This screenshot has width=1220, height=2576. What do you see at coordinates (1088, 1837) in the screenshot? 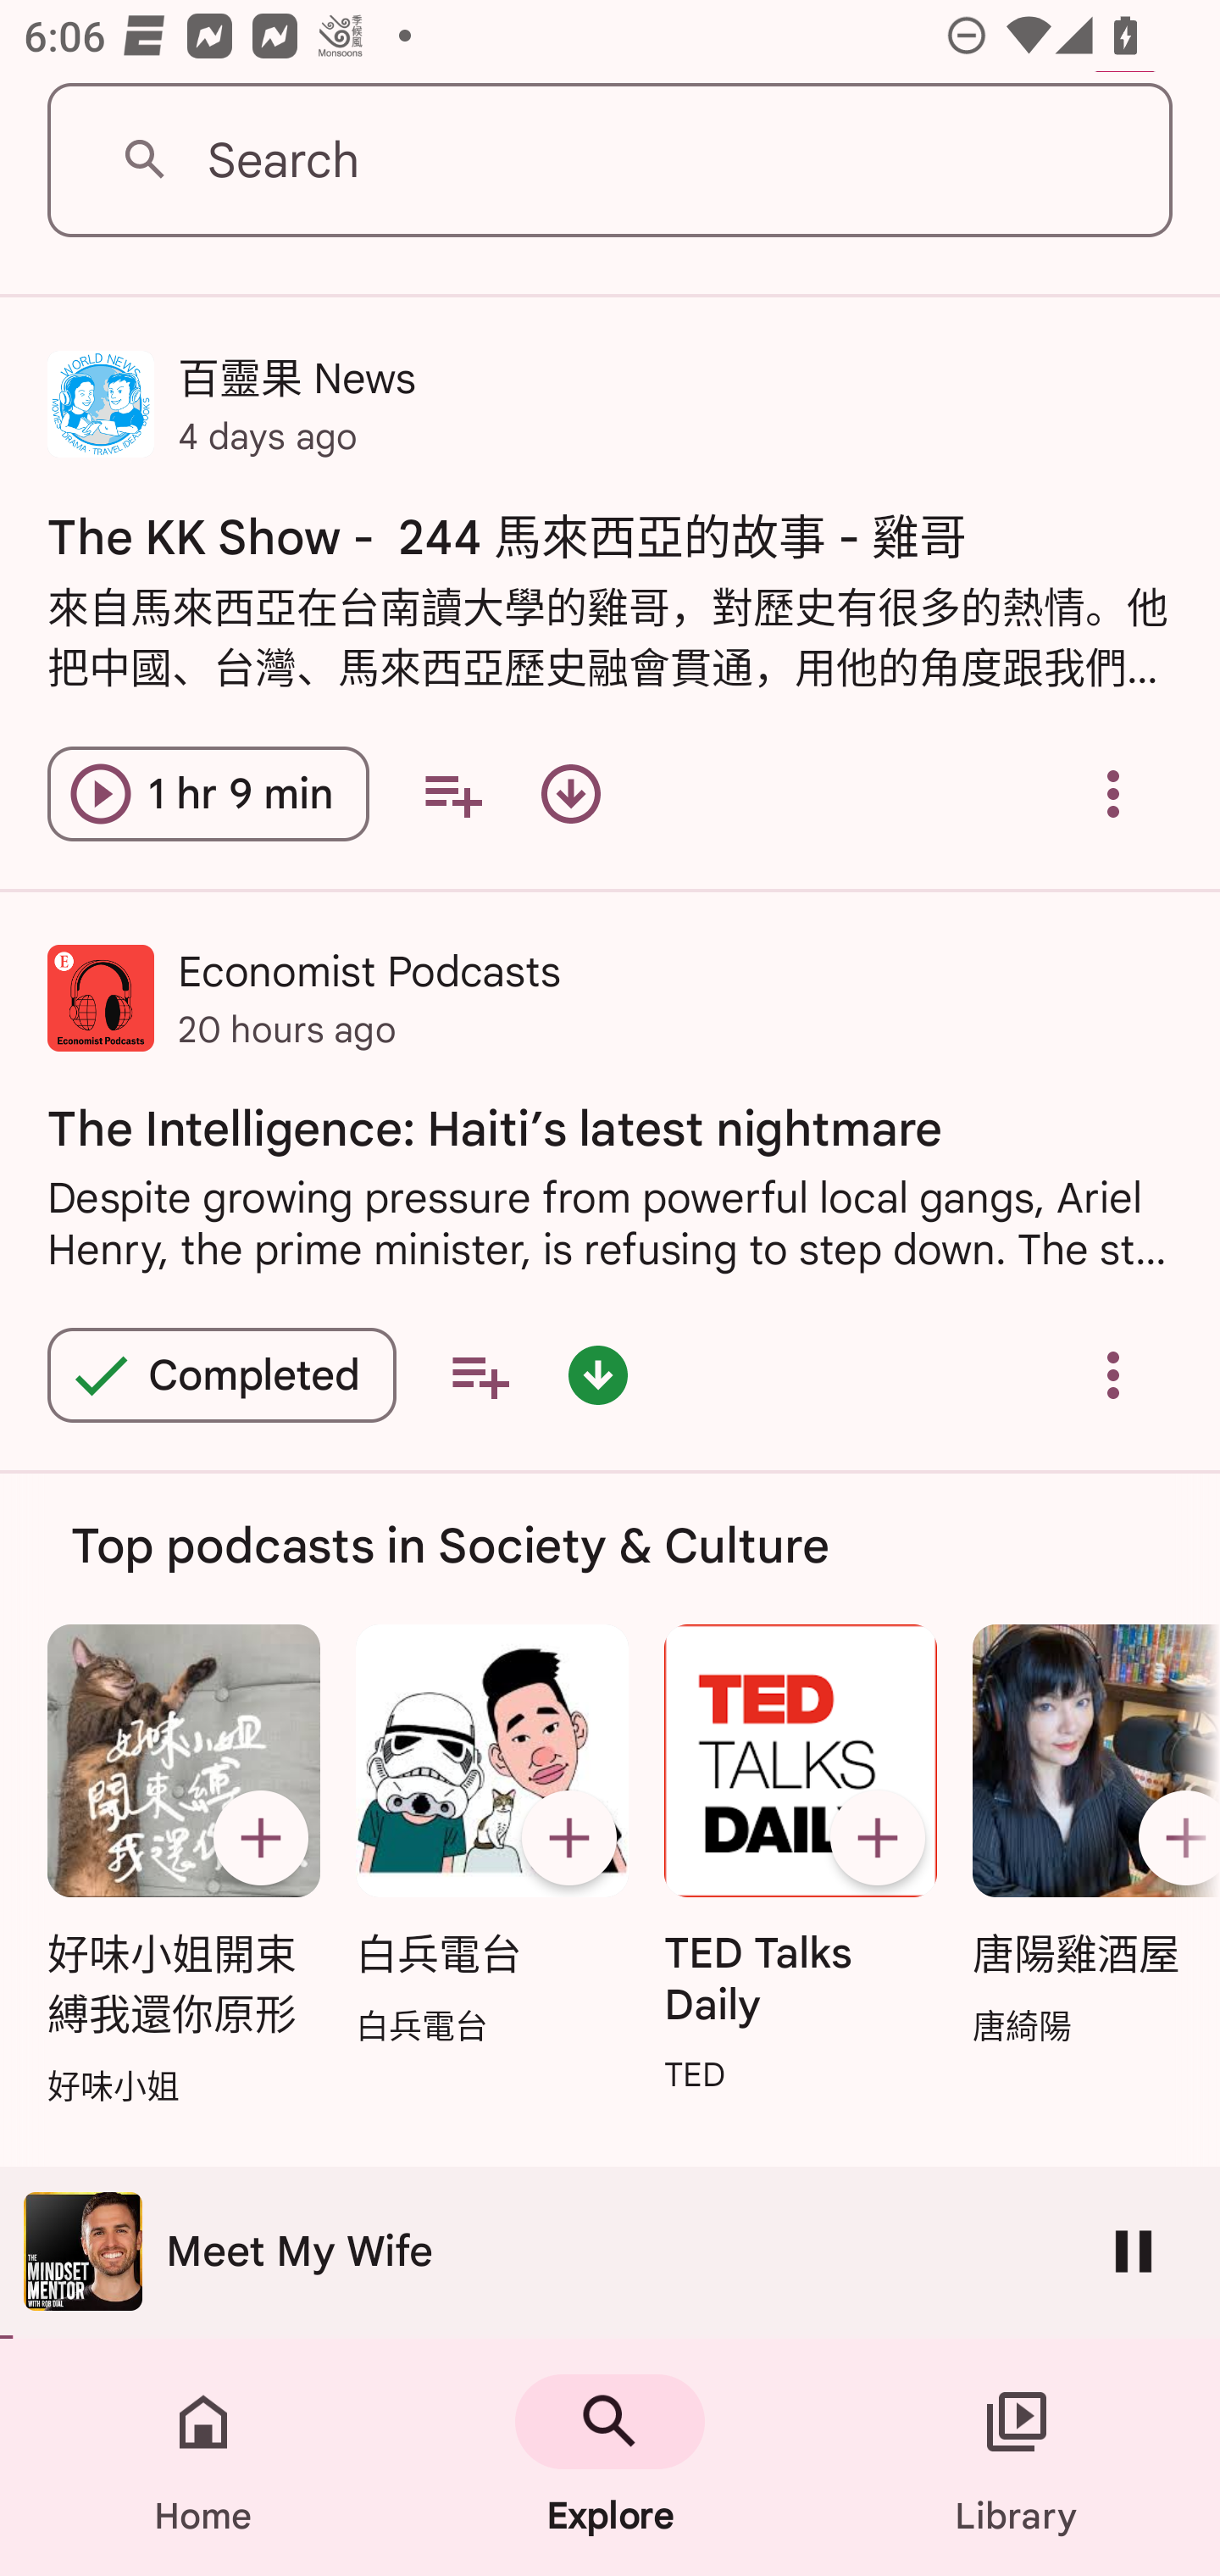
I see `唐陽雞酒屋 Subscribe 唐陽雞酒屋 唐綺陽` at bounding box center [1088, 1837].